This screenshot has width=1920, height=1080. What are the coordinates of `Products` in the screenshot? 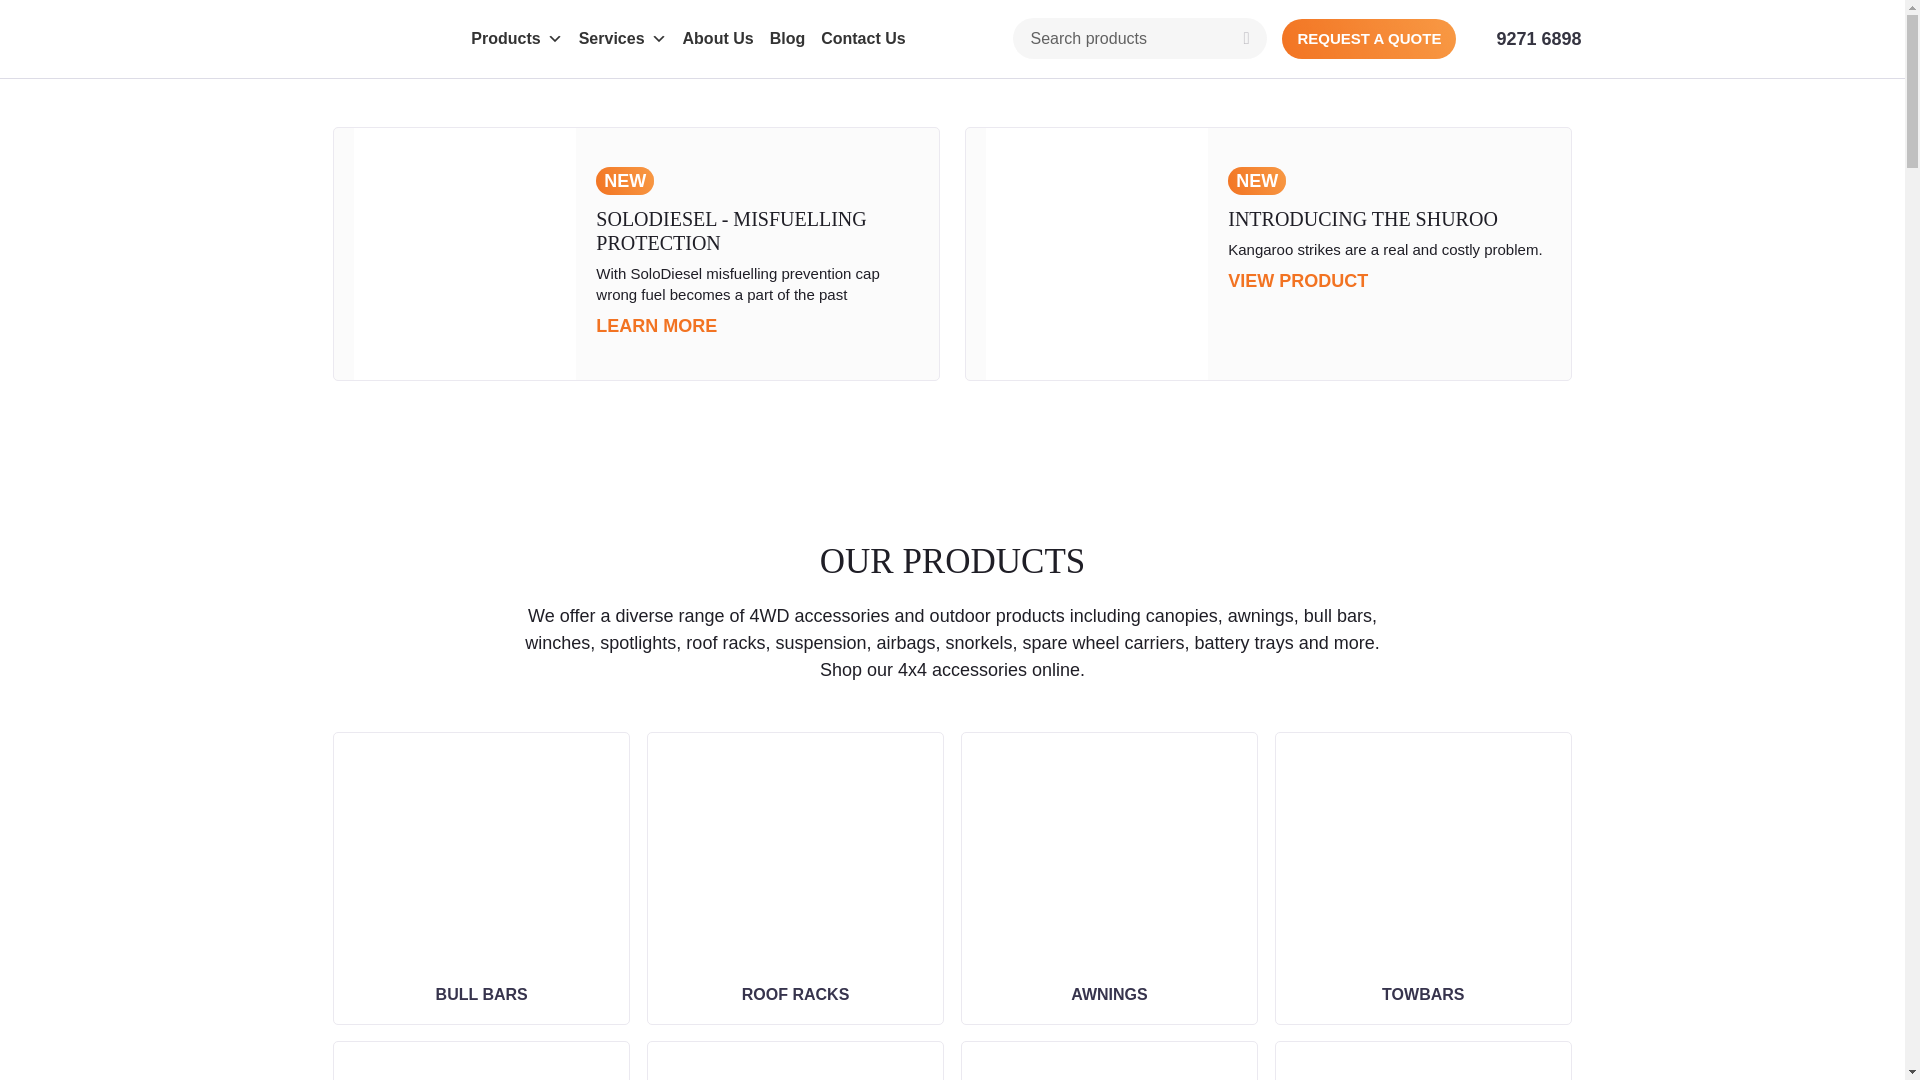 It's located at (516, 39).